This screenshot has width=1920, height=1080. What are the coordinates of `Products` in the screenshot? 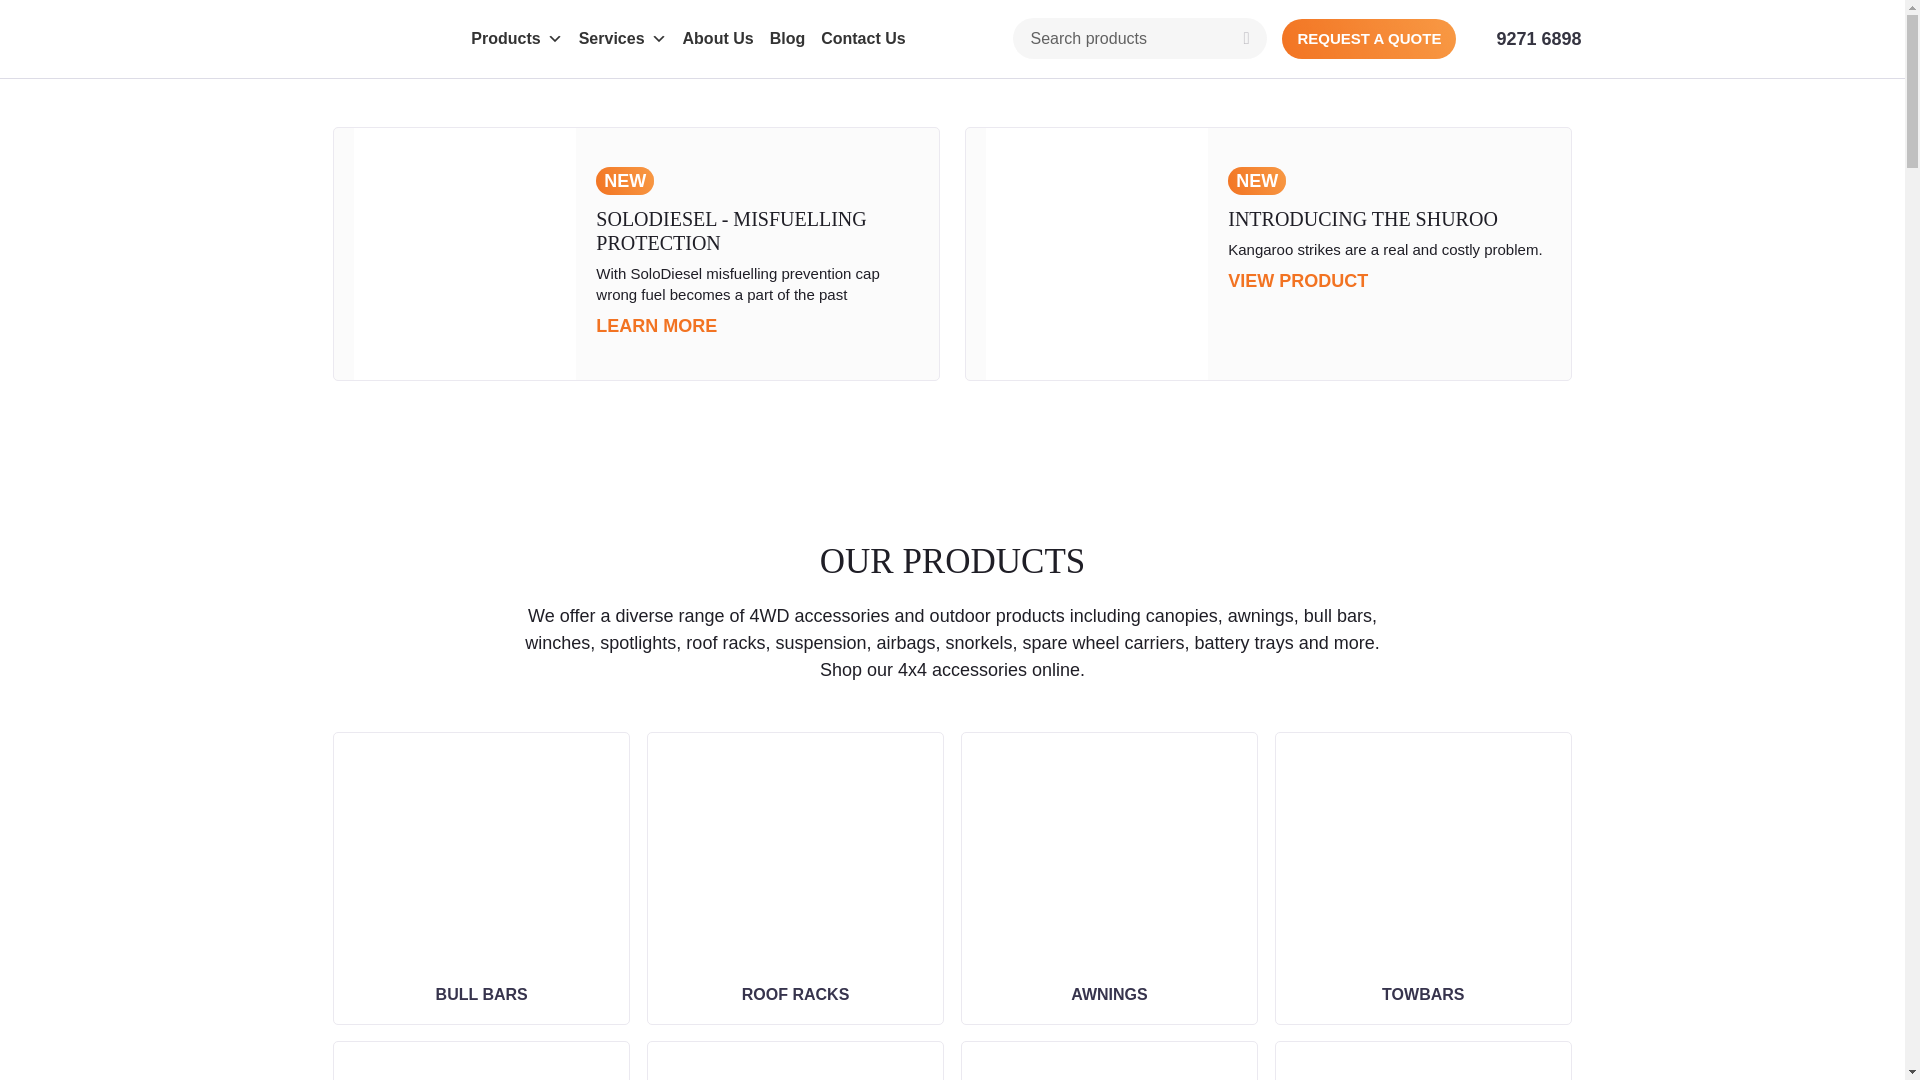 It's located at (516, 39).